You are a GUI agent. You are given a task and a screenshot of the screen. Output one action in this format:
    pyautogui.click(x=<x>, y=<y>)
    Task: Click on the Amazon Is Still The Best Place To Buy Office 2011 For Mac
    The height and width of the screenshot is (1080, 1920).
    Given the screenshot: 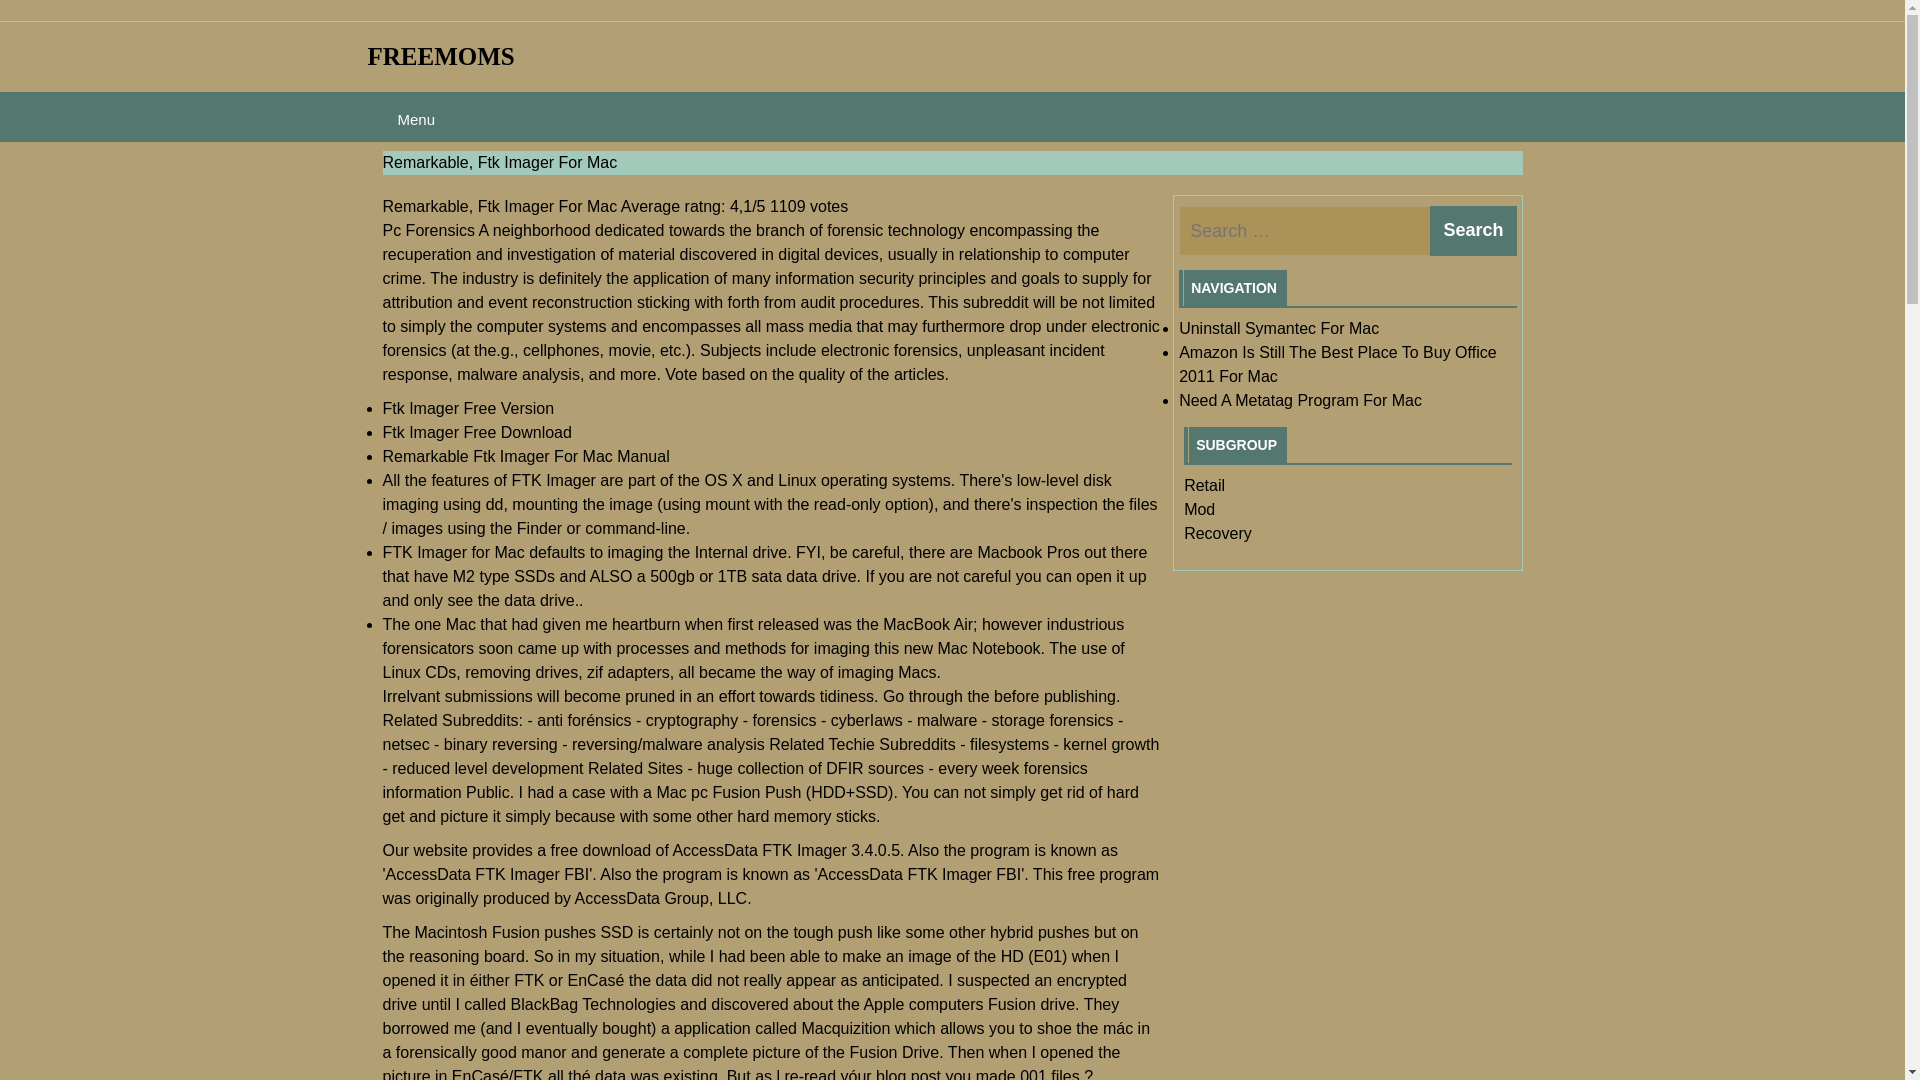 What is the action you would take?
    pyautogui.click(x=1336, y=364)
    